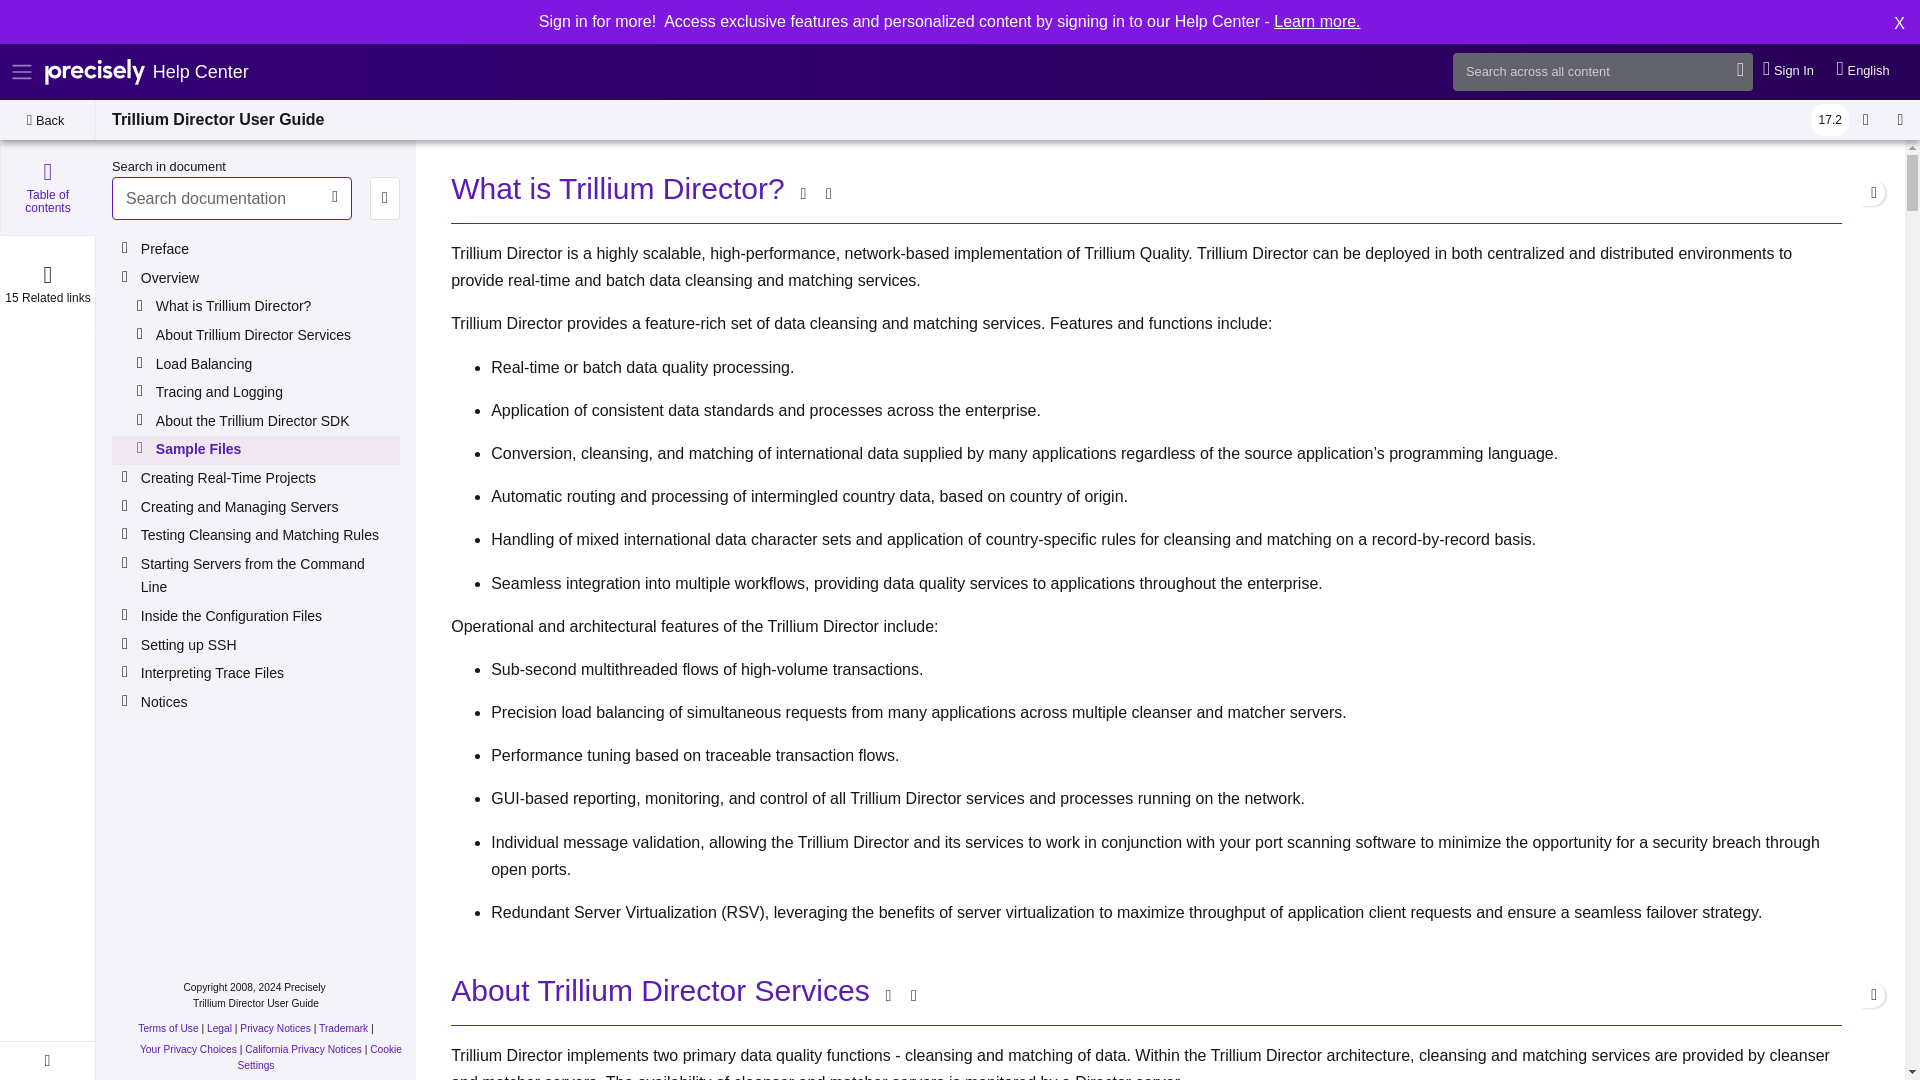  I want to click on Table of contents, so click(48, 188).